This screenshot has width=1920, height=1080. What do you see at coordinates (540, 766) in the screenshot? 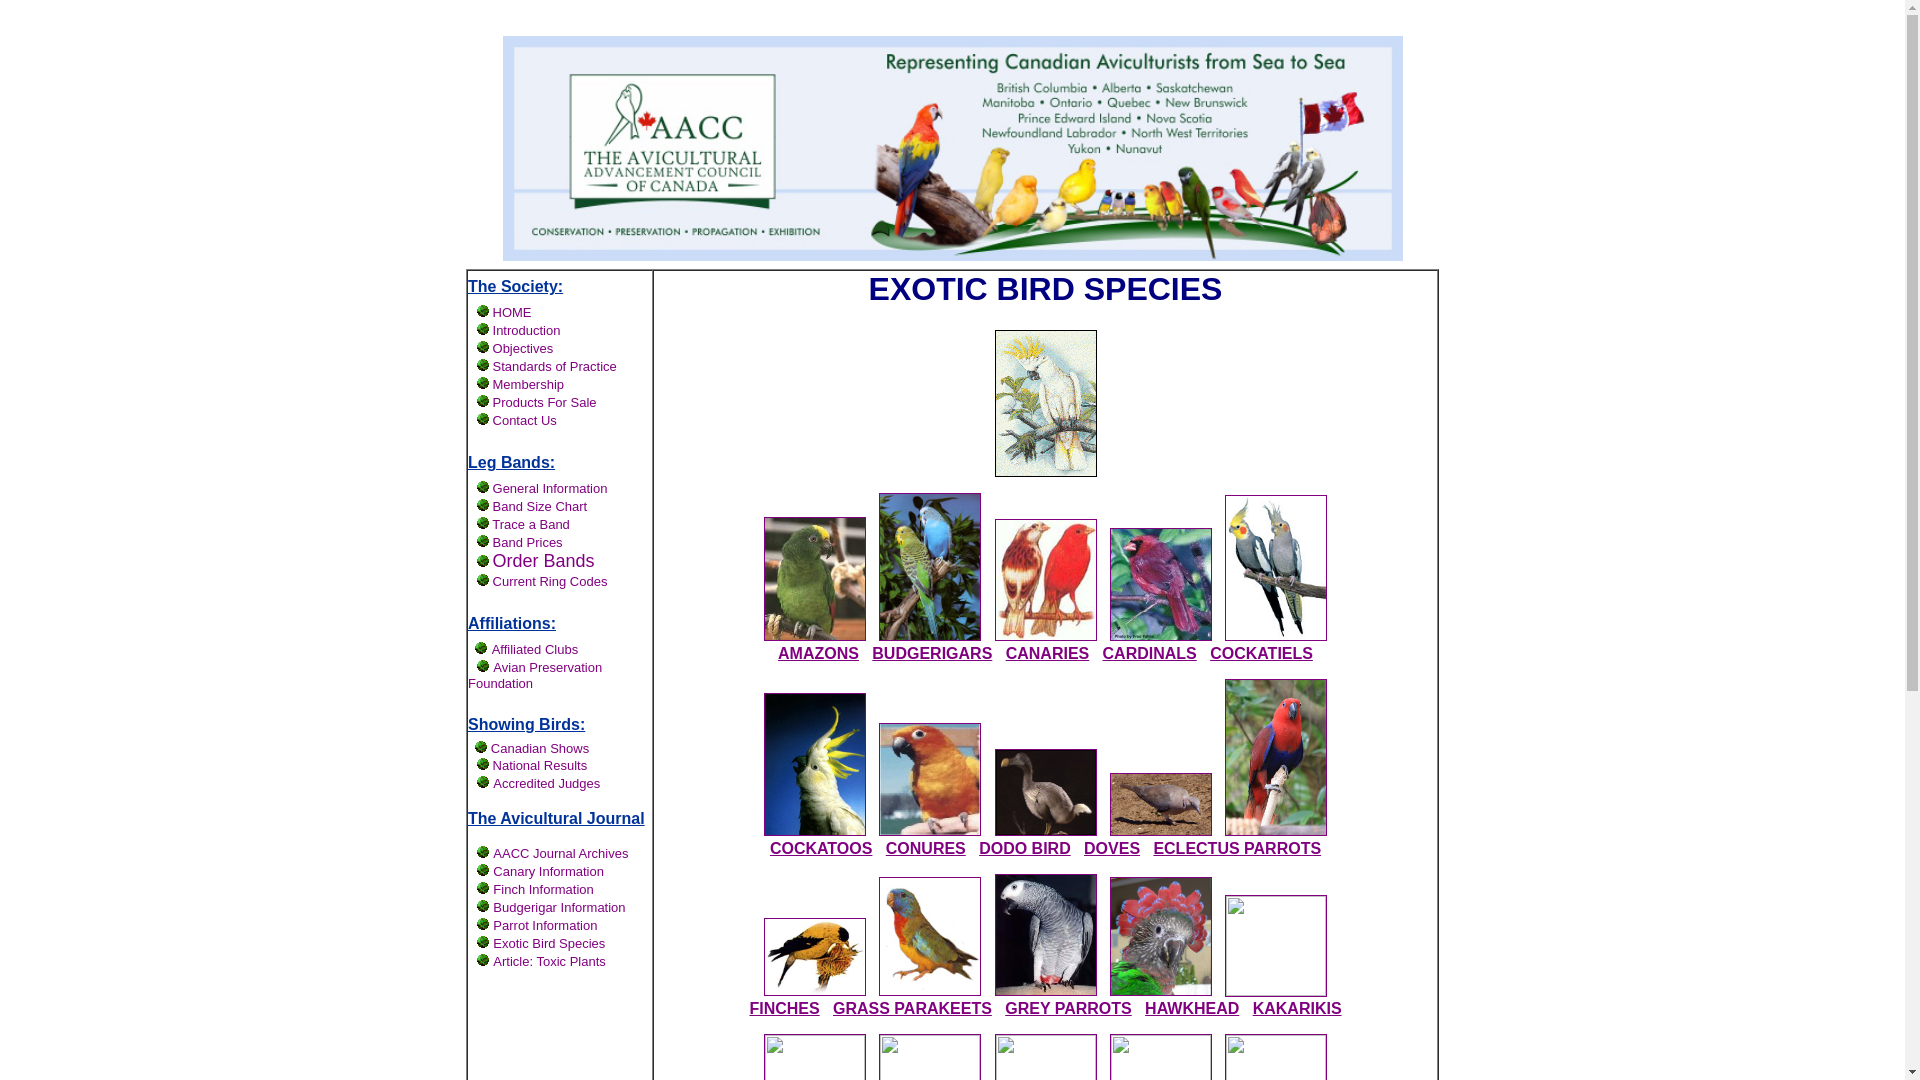
I see `National Results` at bounding box center [540, 766].